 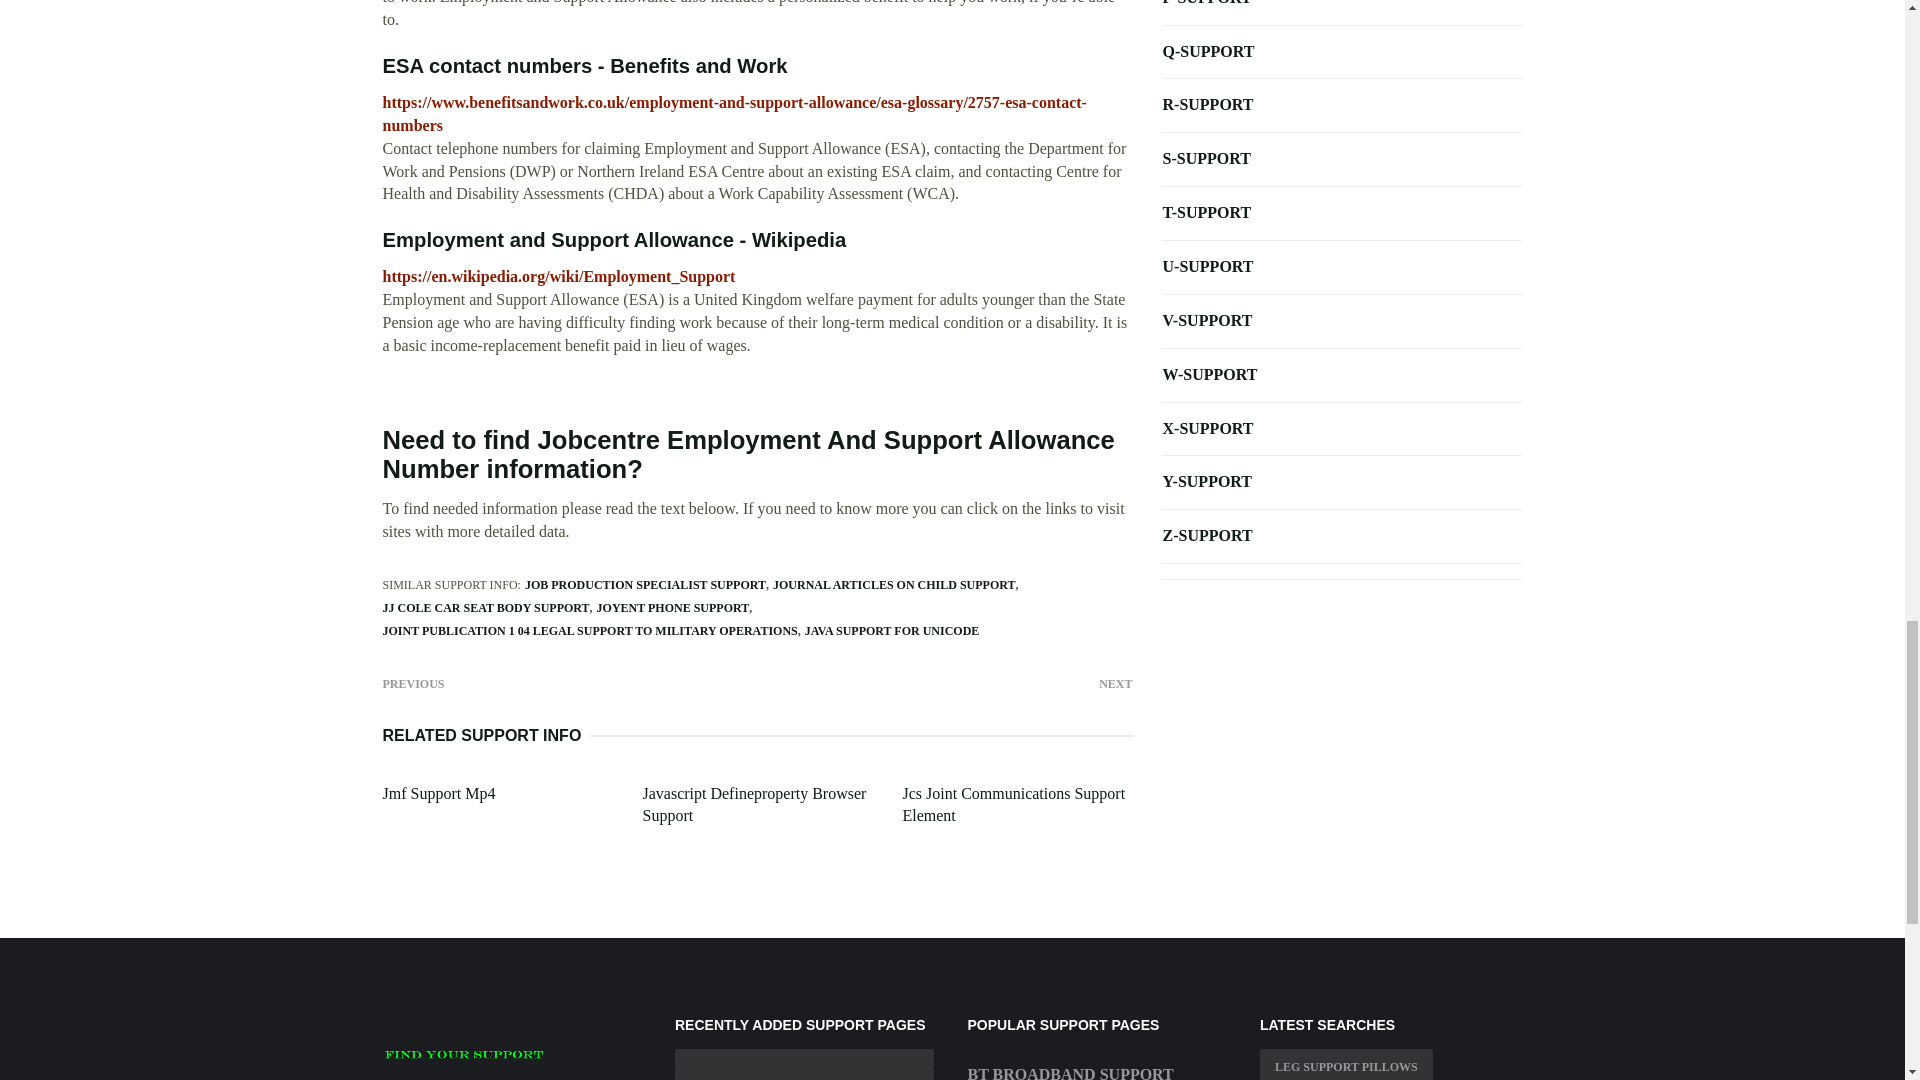 What do you see at coordinates (486, 607) in the screenshot?
I see `JJ COLE CAR SEAT BODY SUPPORT` at bounding box center [486, 607].